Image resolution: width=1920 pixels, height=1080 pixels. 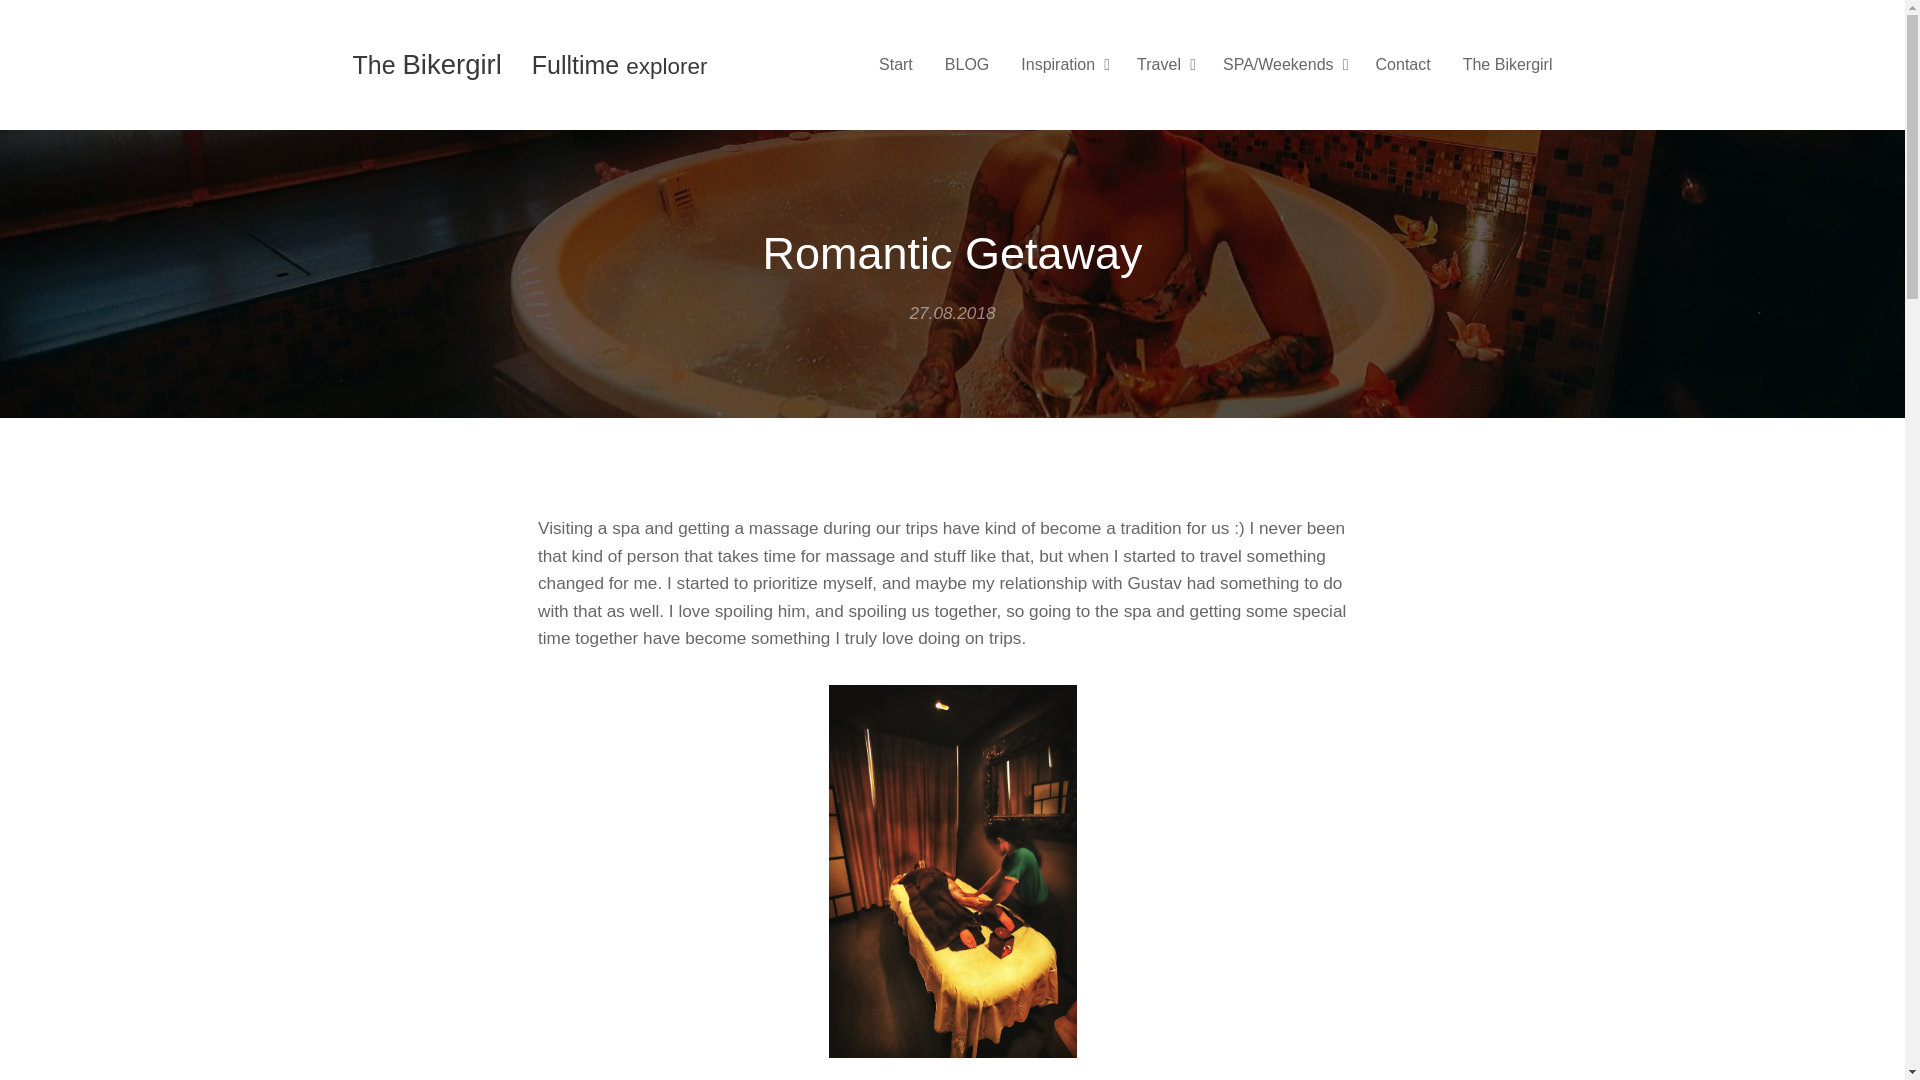 What do you see at coordinates (530, 66) in the screenshot?
I see `The Bikergirl    Fulltime explorer` at bounding box center [530, 66].